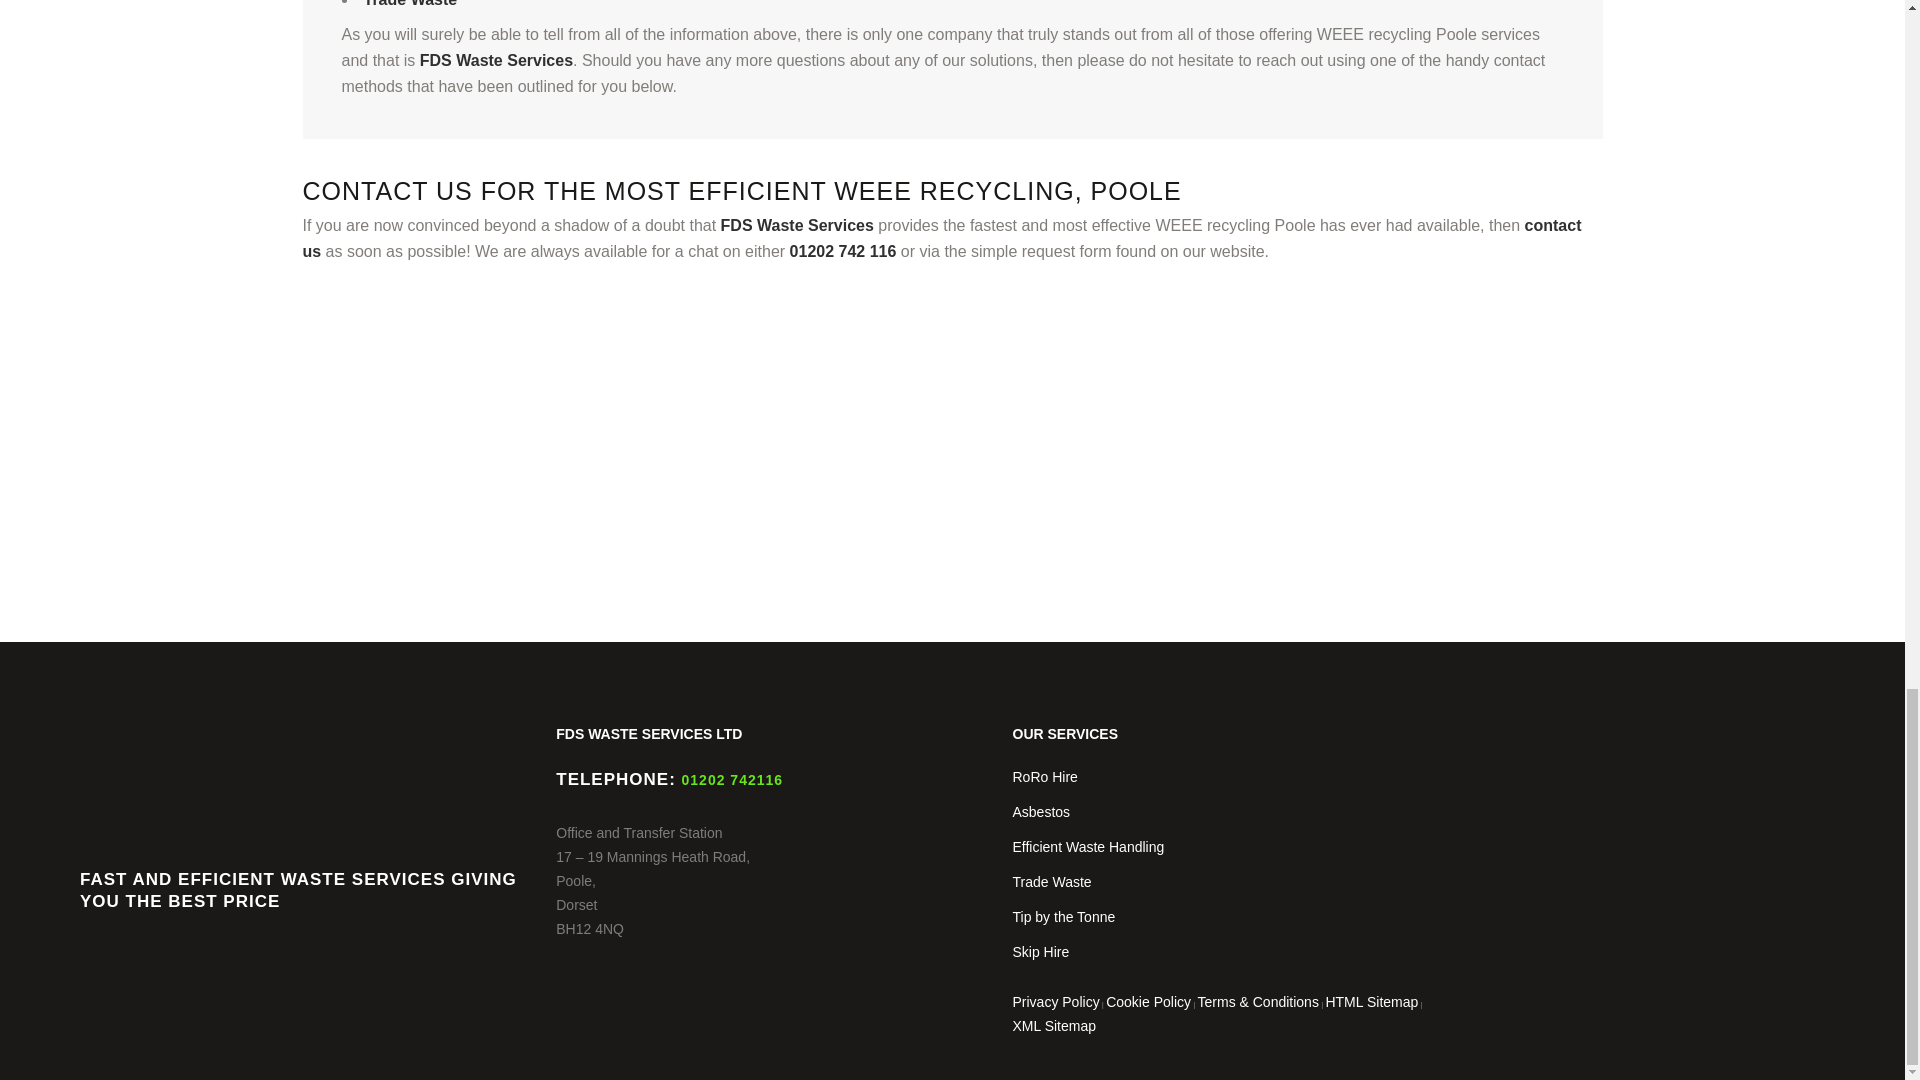 The width and height of the screenshot is (1920, 1080). What do you see at coordinates (940, 238) in the screenshot?
I see `contact us` at bounding box center [940, 238].